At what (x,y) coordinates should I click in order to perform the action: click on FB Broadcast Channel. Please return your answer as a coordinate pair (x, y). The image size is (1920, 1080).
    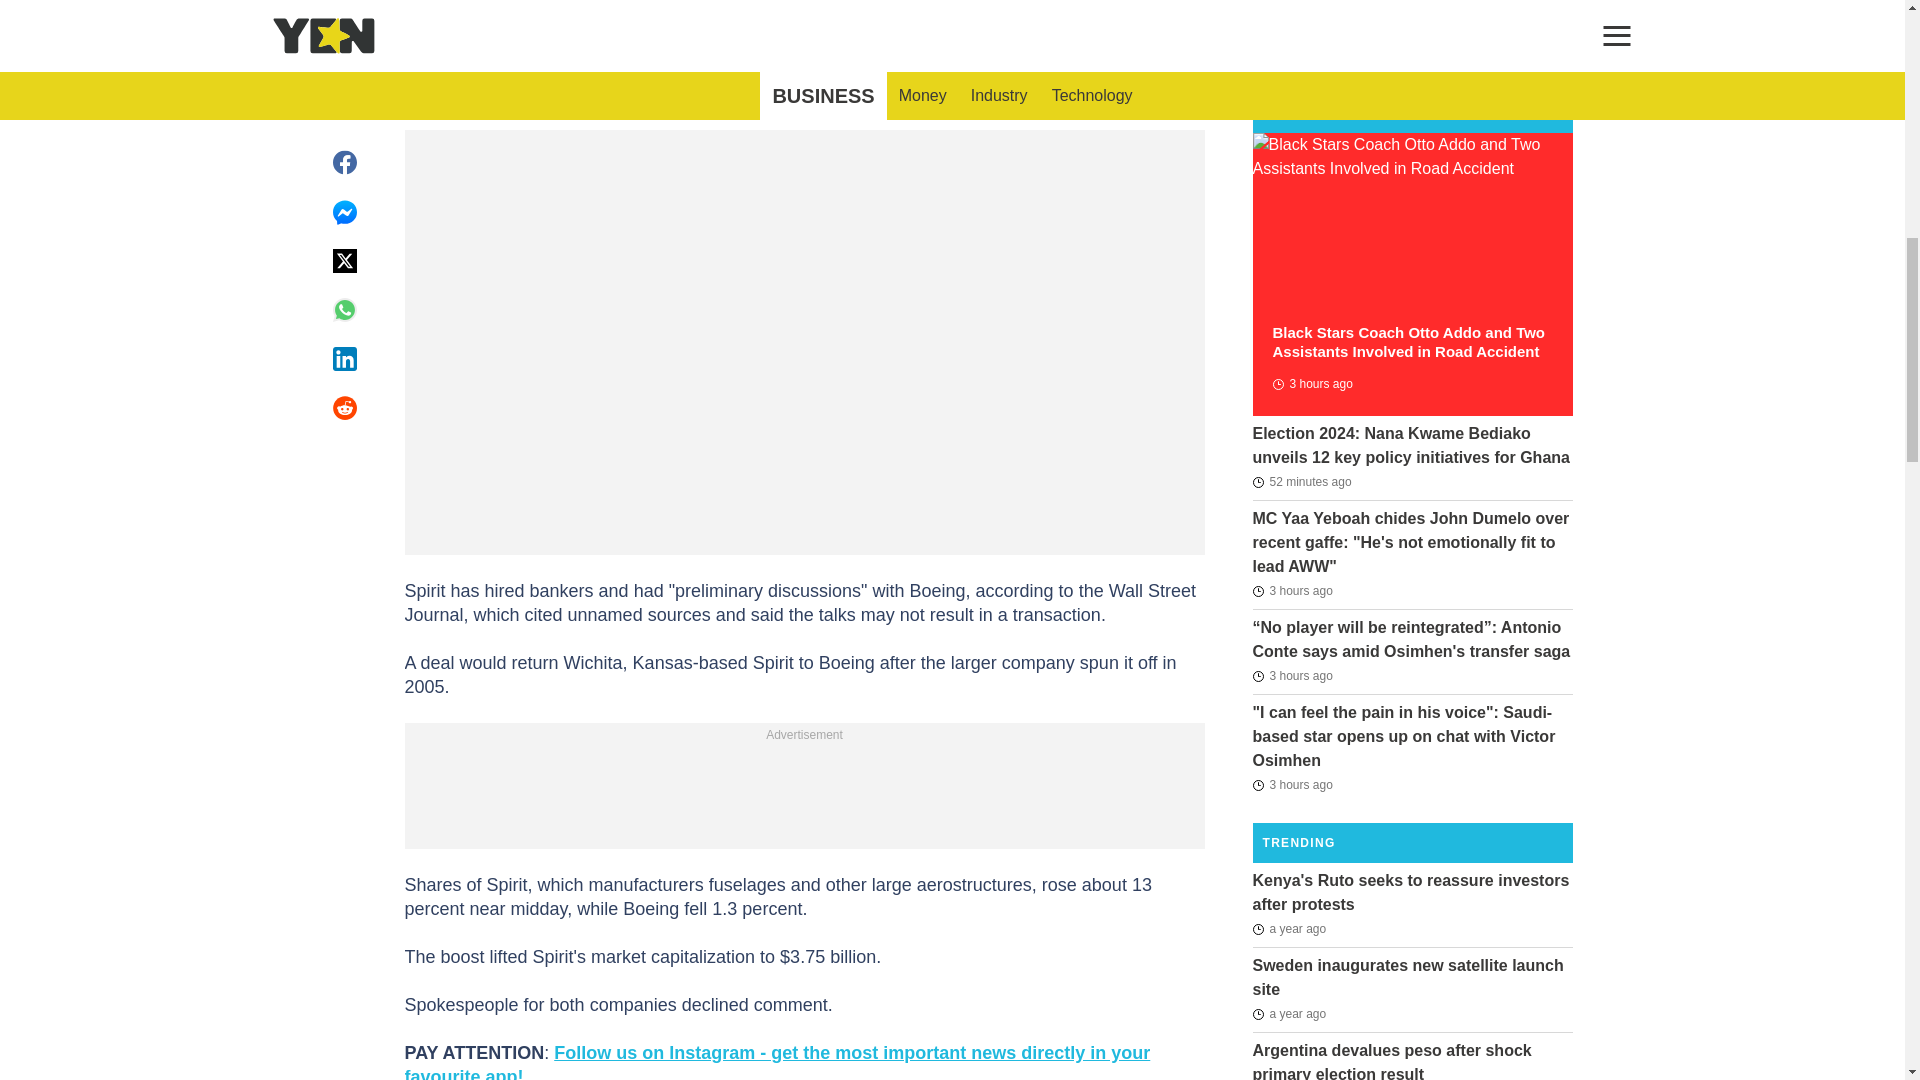
    Looking at the image, I should click on (784, 16).